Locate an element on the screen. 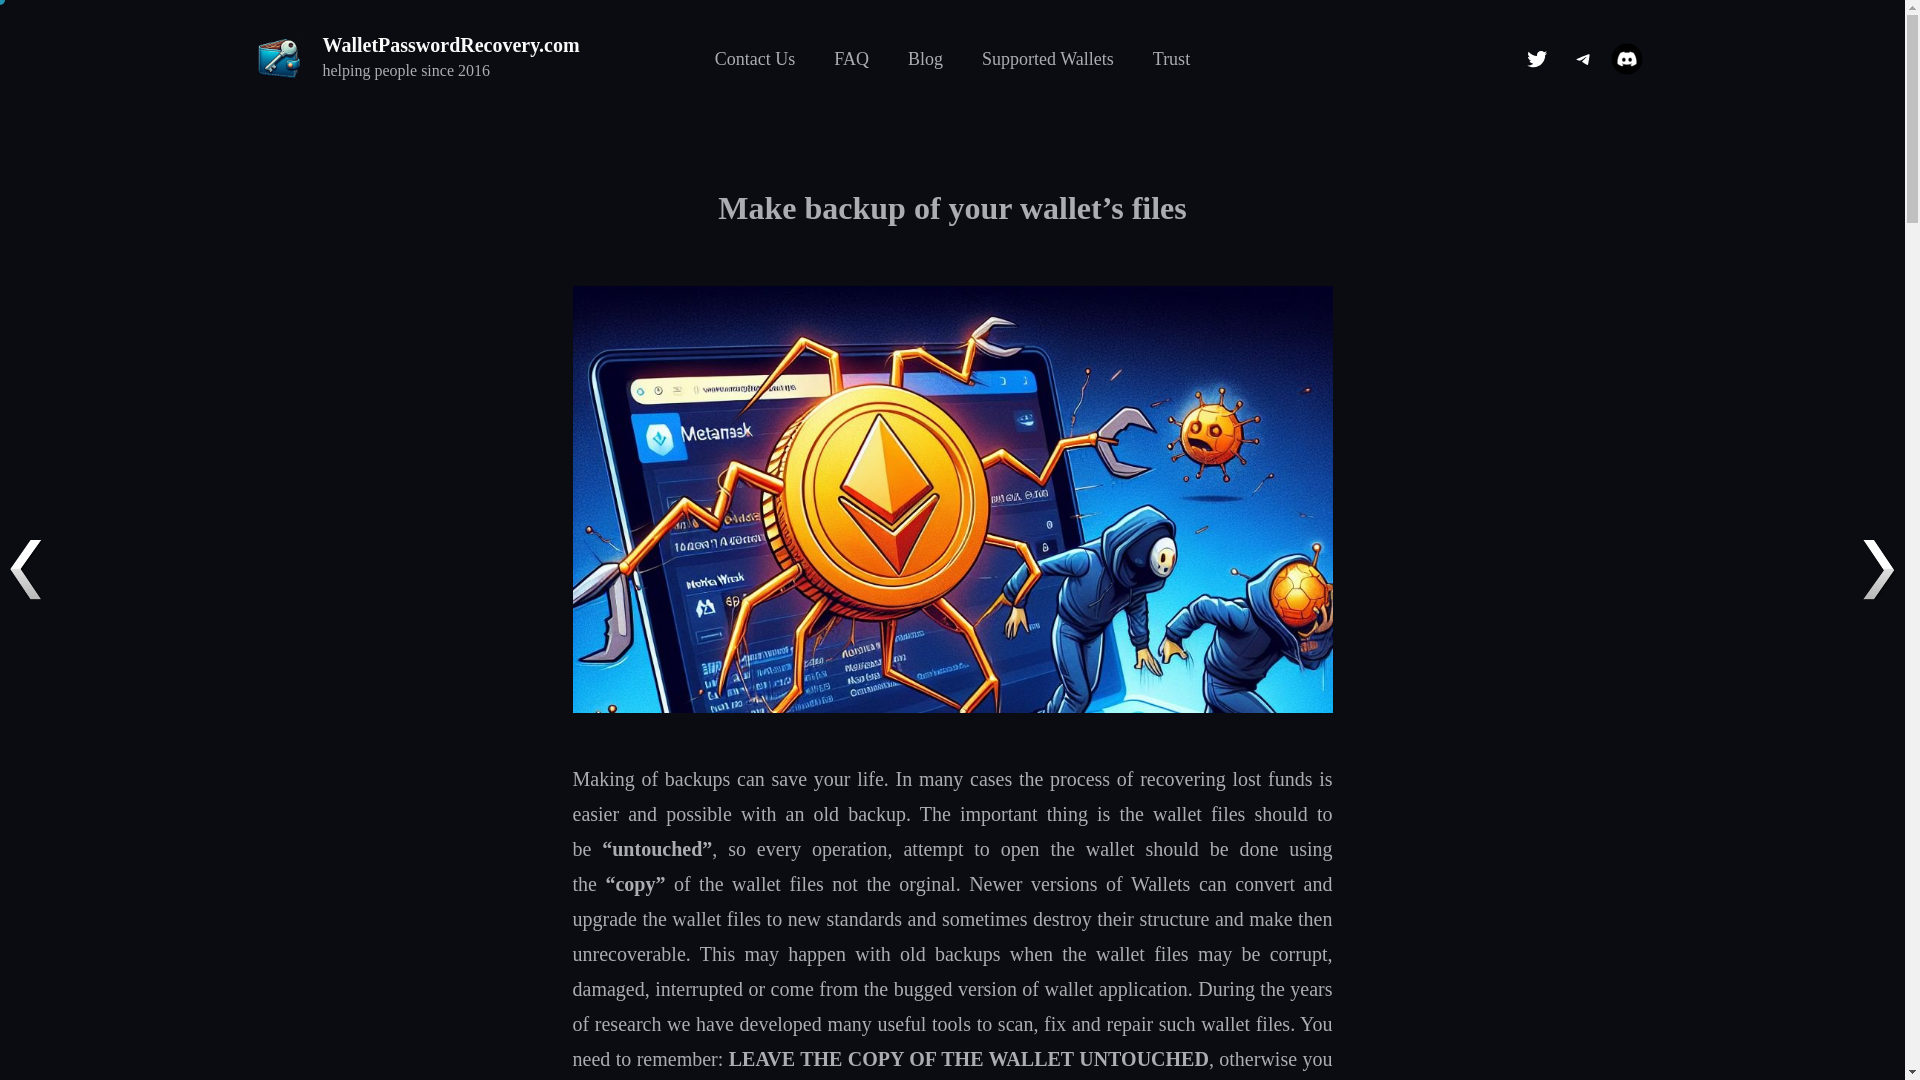 The height and width of the screenshot is (1080, 1920). Twitter is located at coordinates (1536, 58).